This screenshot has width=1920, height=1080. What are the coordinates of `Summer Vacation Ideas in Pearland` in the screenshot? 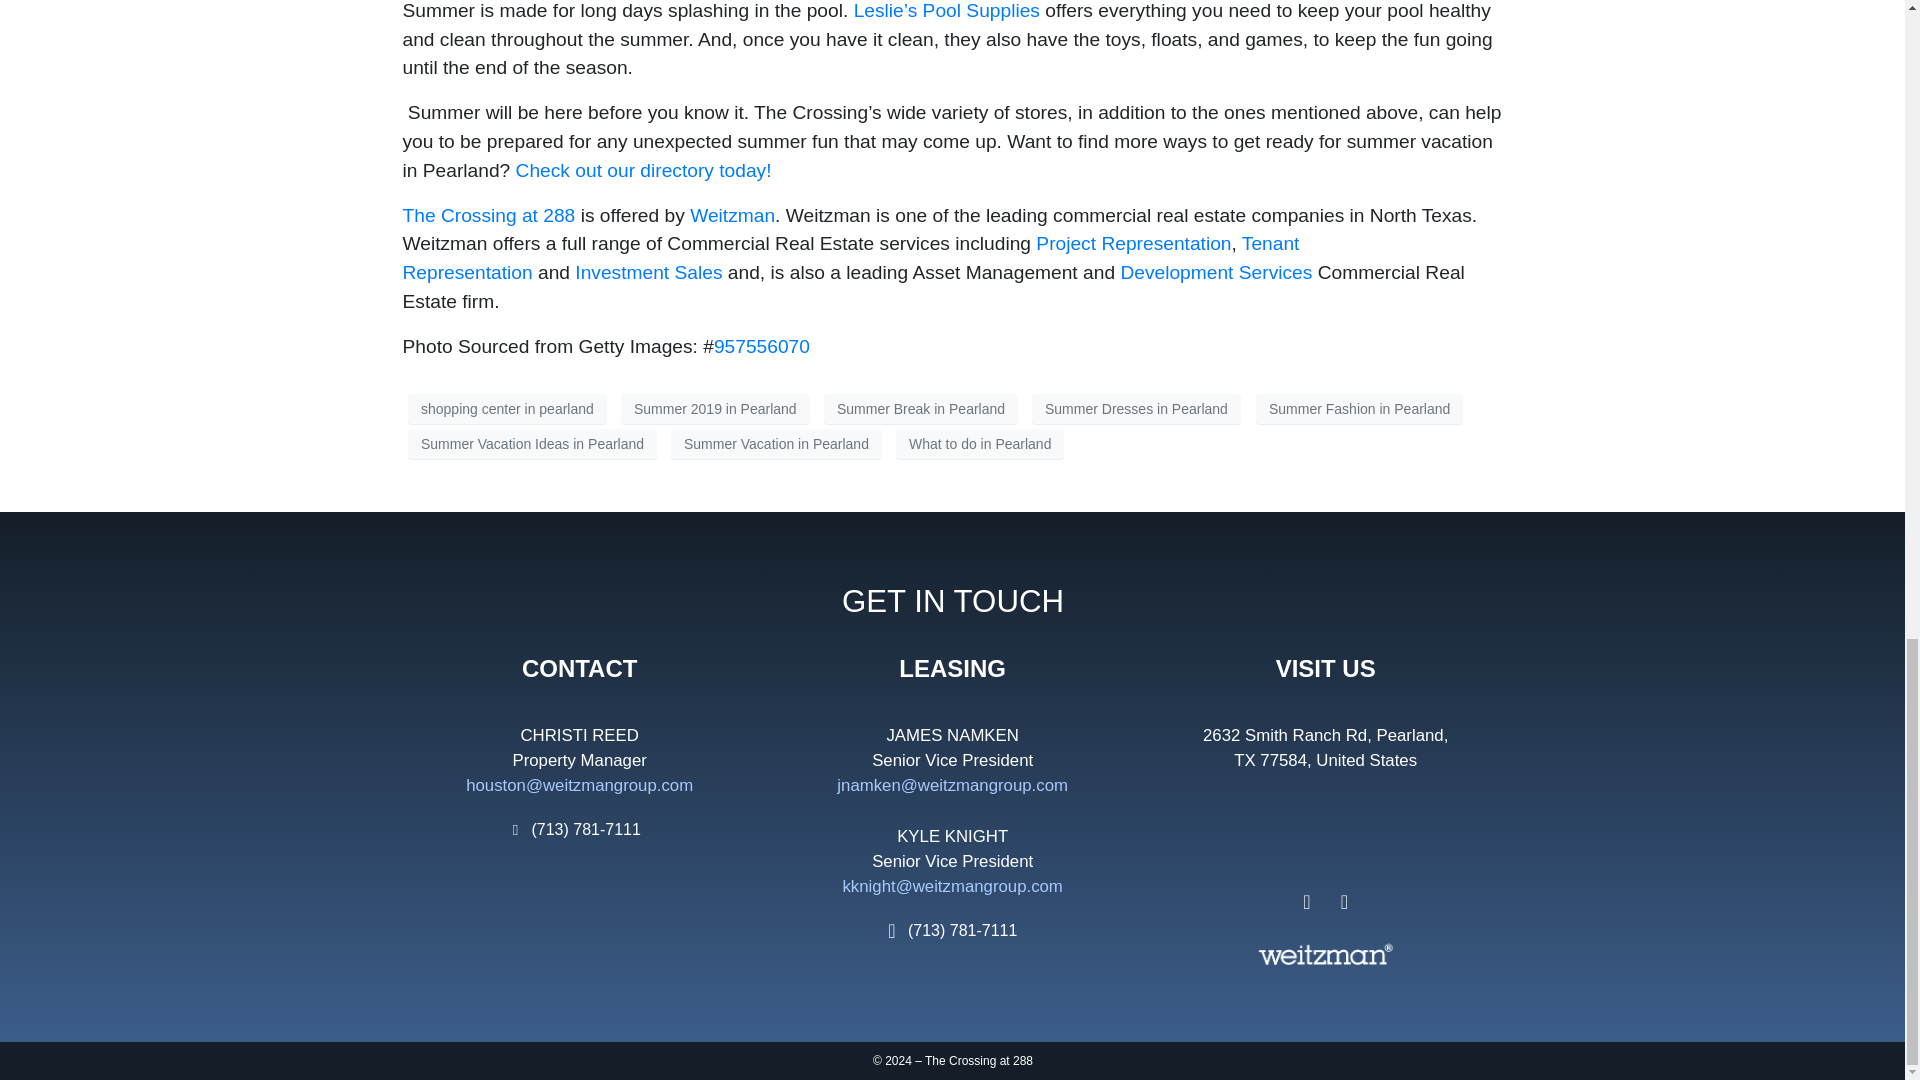 It's located at (532, 444).